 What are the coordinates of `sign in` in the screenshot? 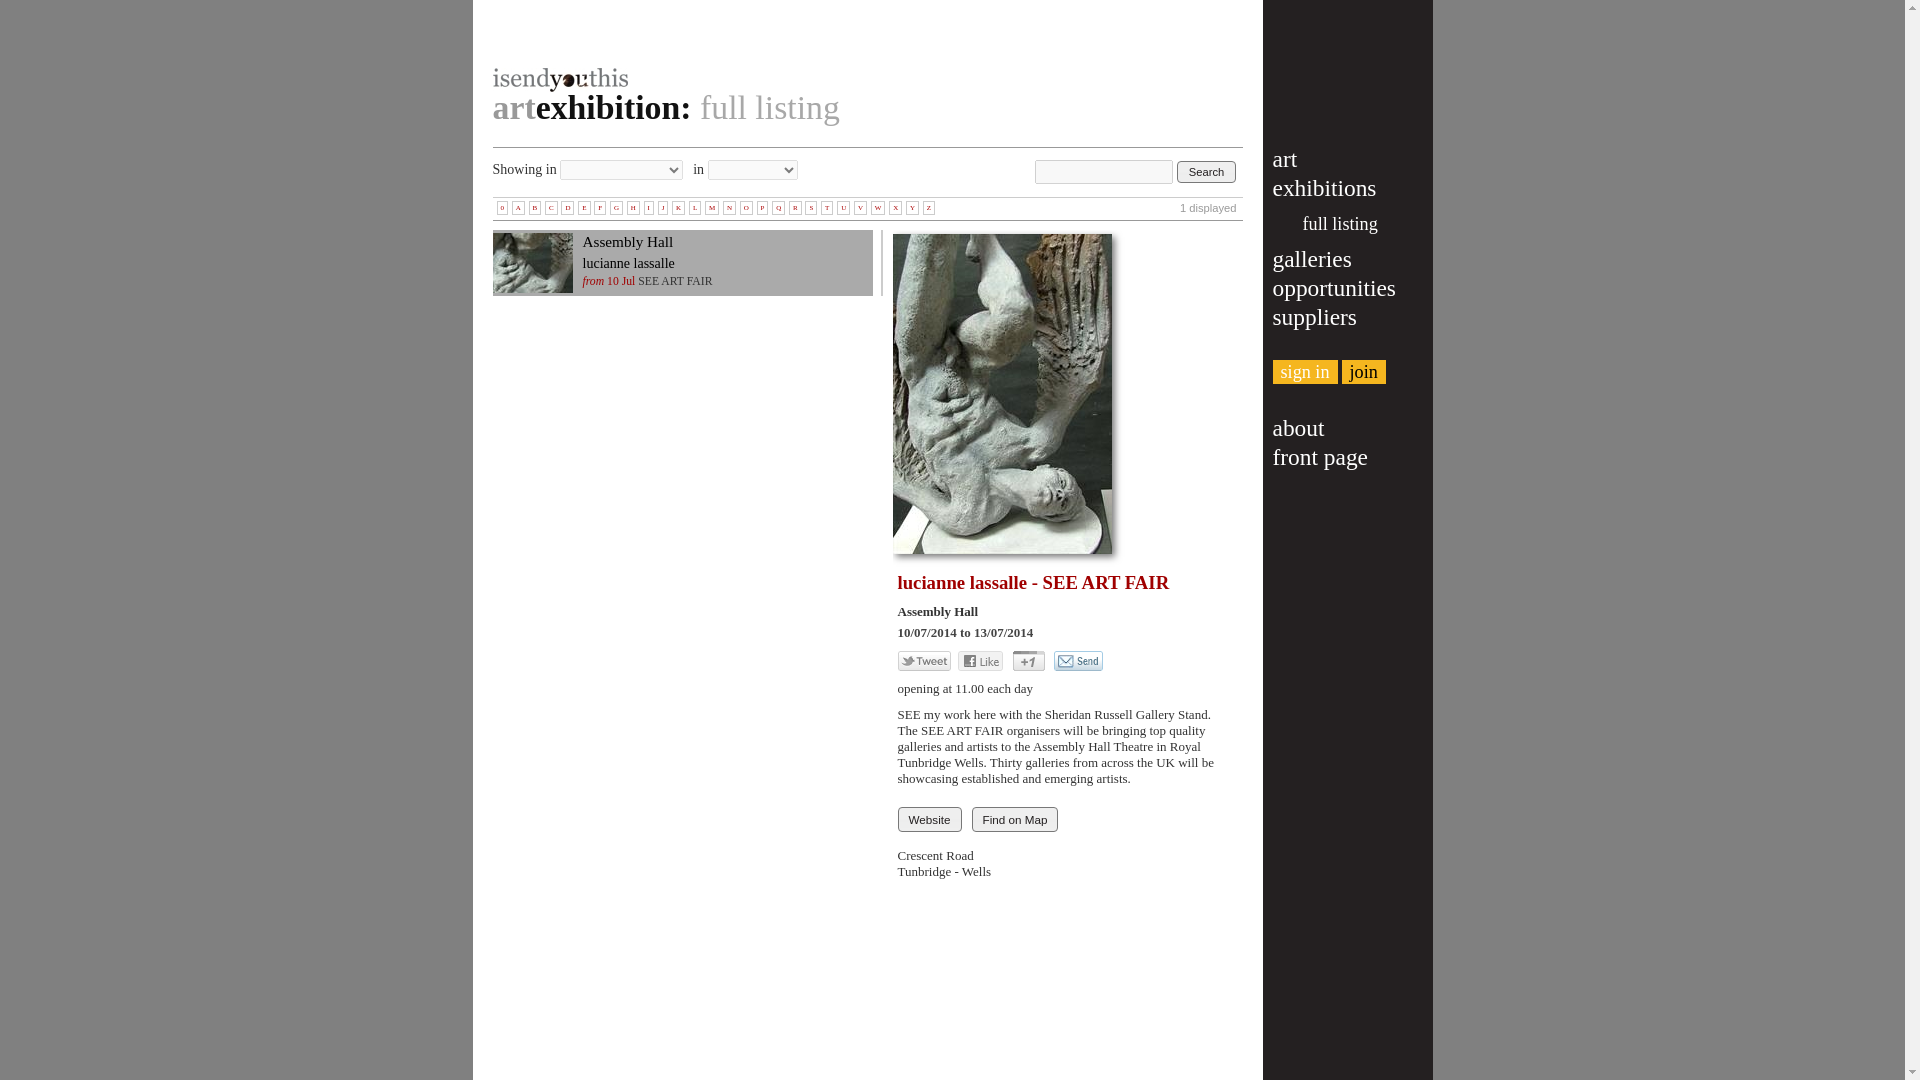 It's located at (1304, 372).